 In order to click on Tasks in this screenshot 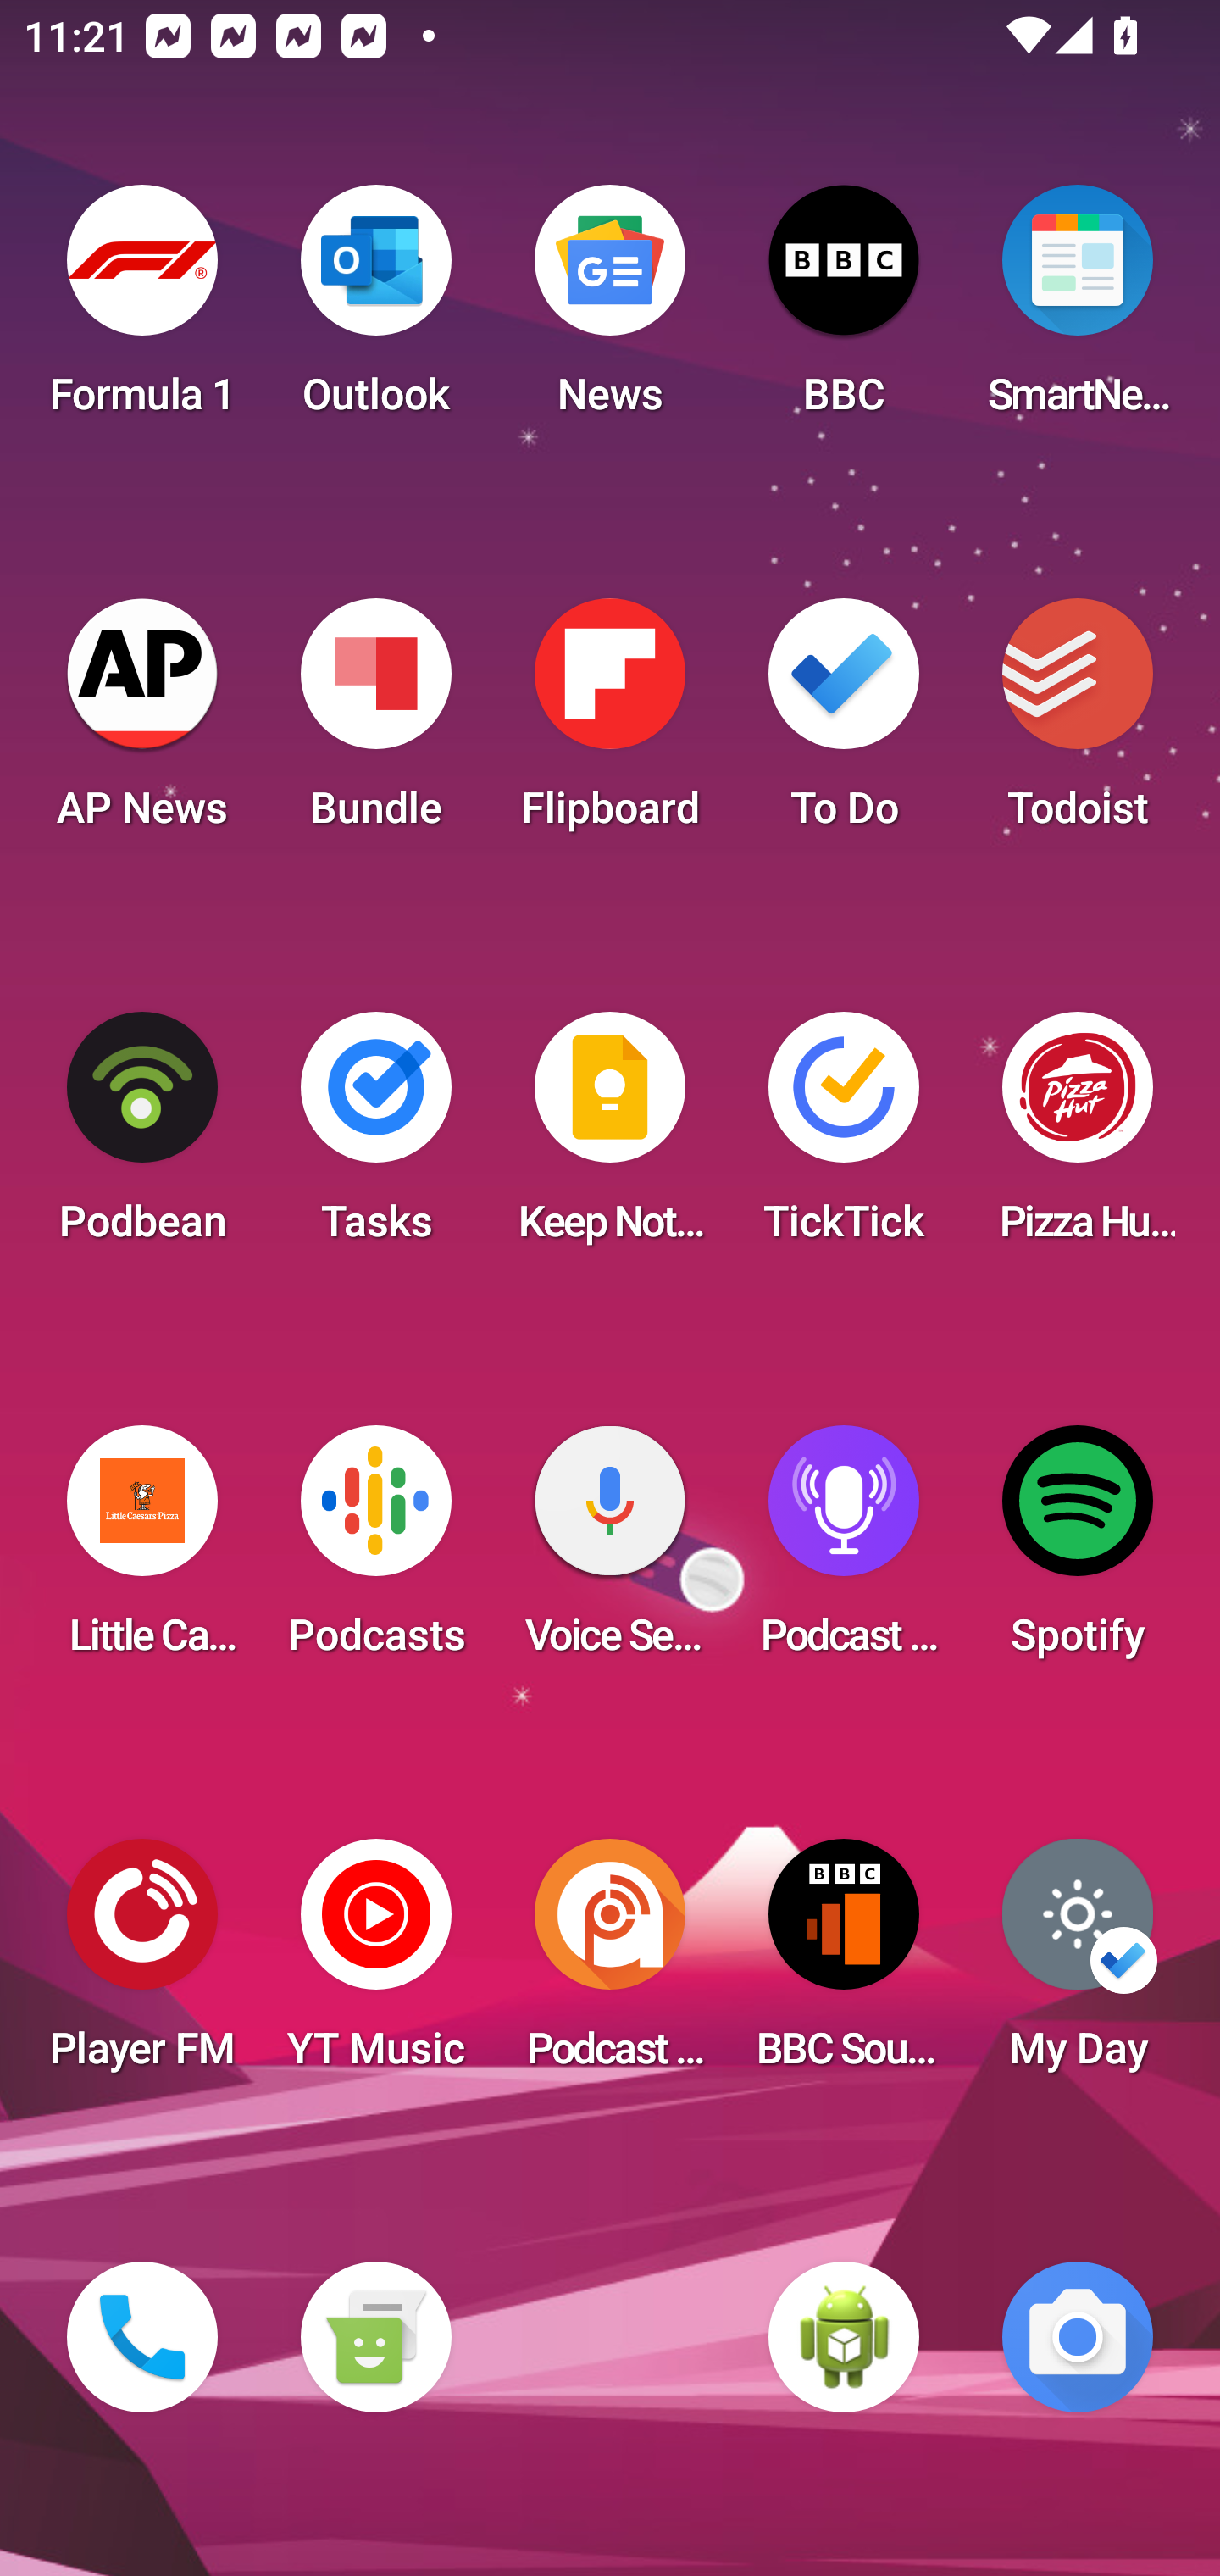, I will do `click(375, 1137)`.